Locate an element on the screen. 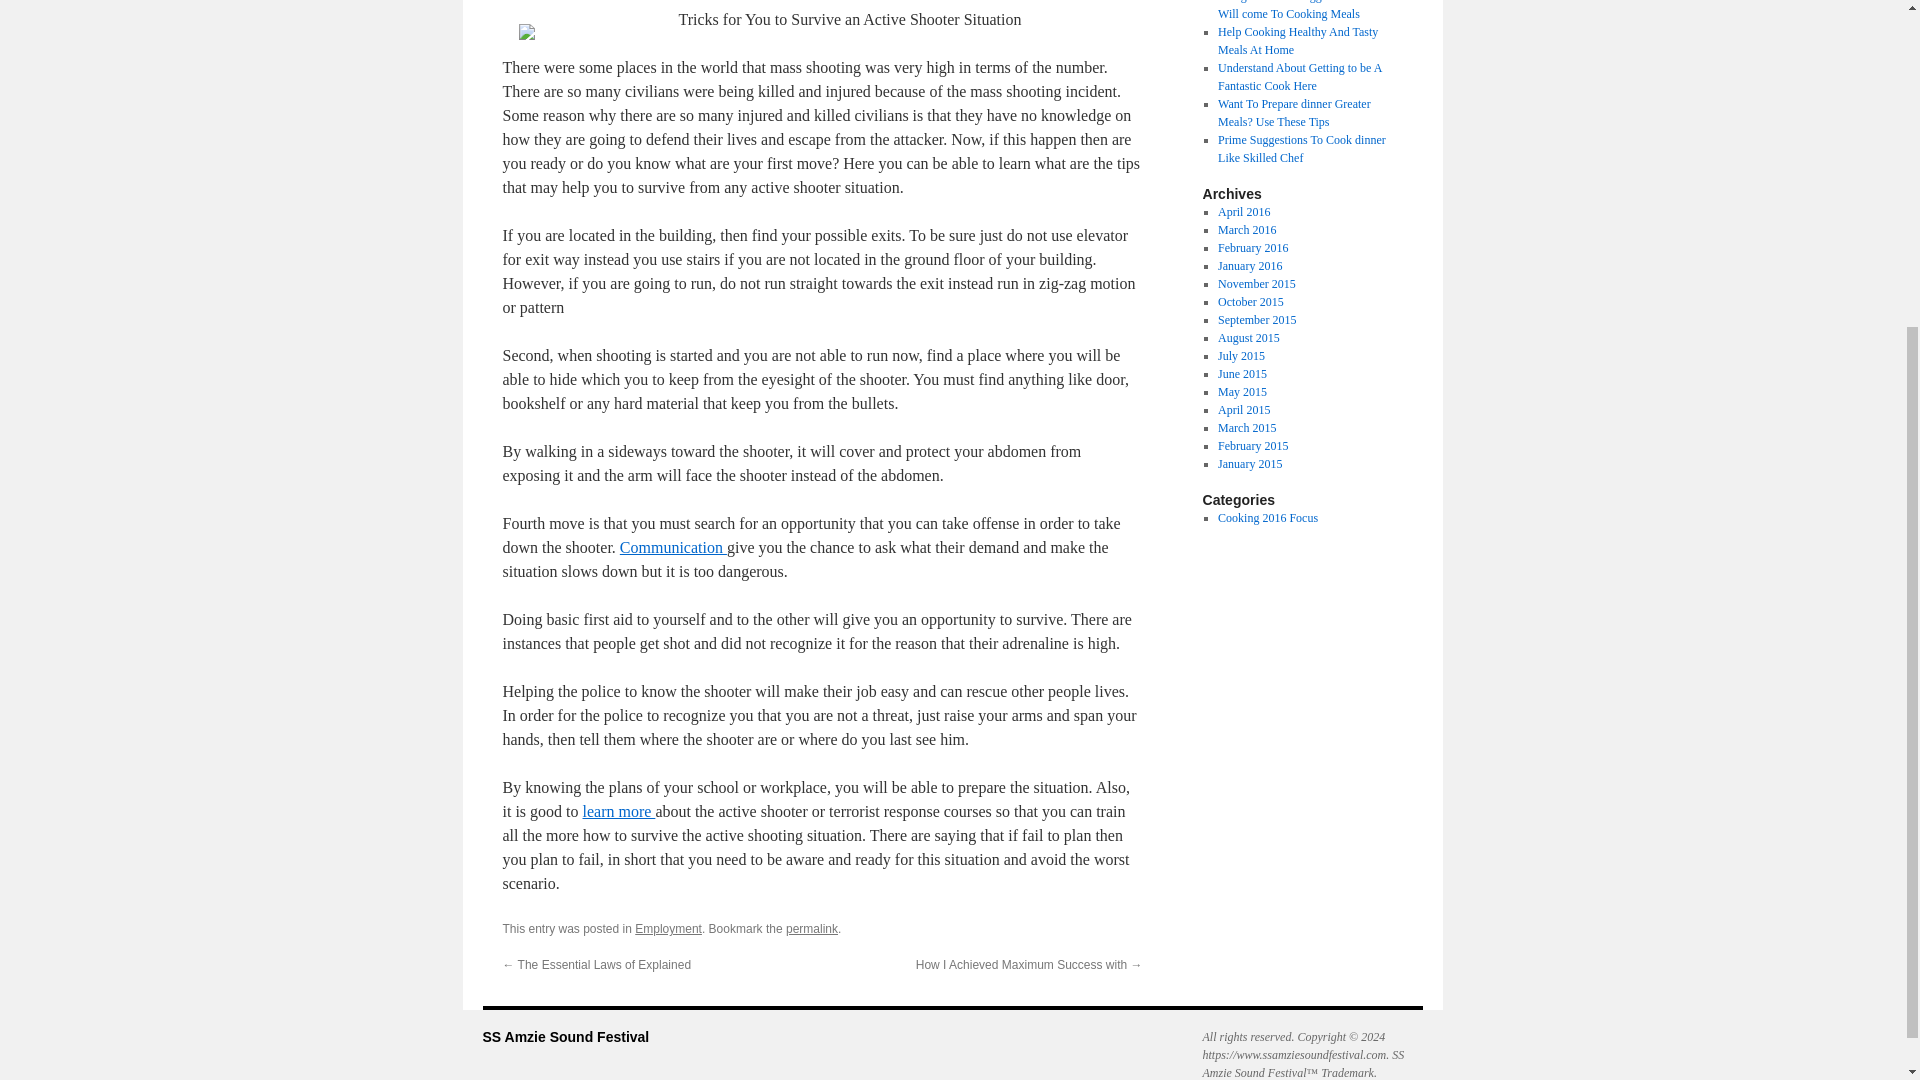 The image size is (1920, 1080). July 2015 is located at coordinates (1241, 355).